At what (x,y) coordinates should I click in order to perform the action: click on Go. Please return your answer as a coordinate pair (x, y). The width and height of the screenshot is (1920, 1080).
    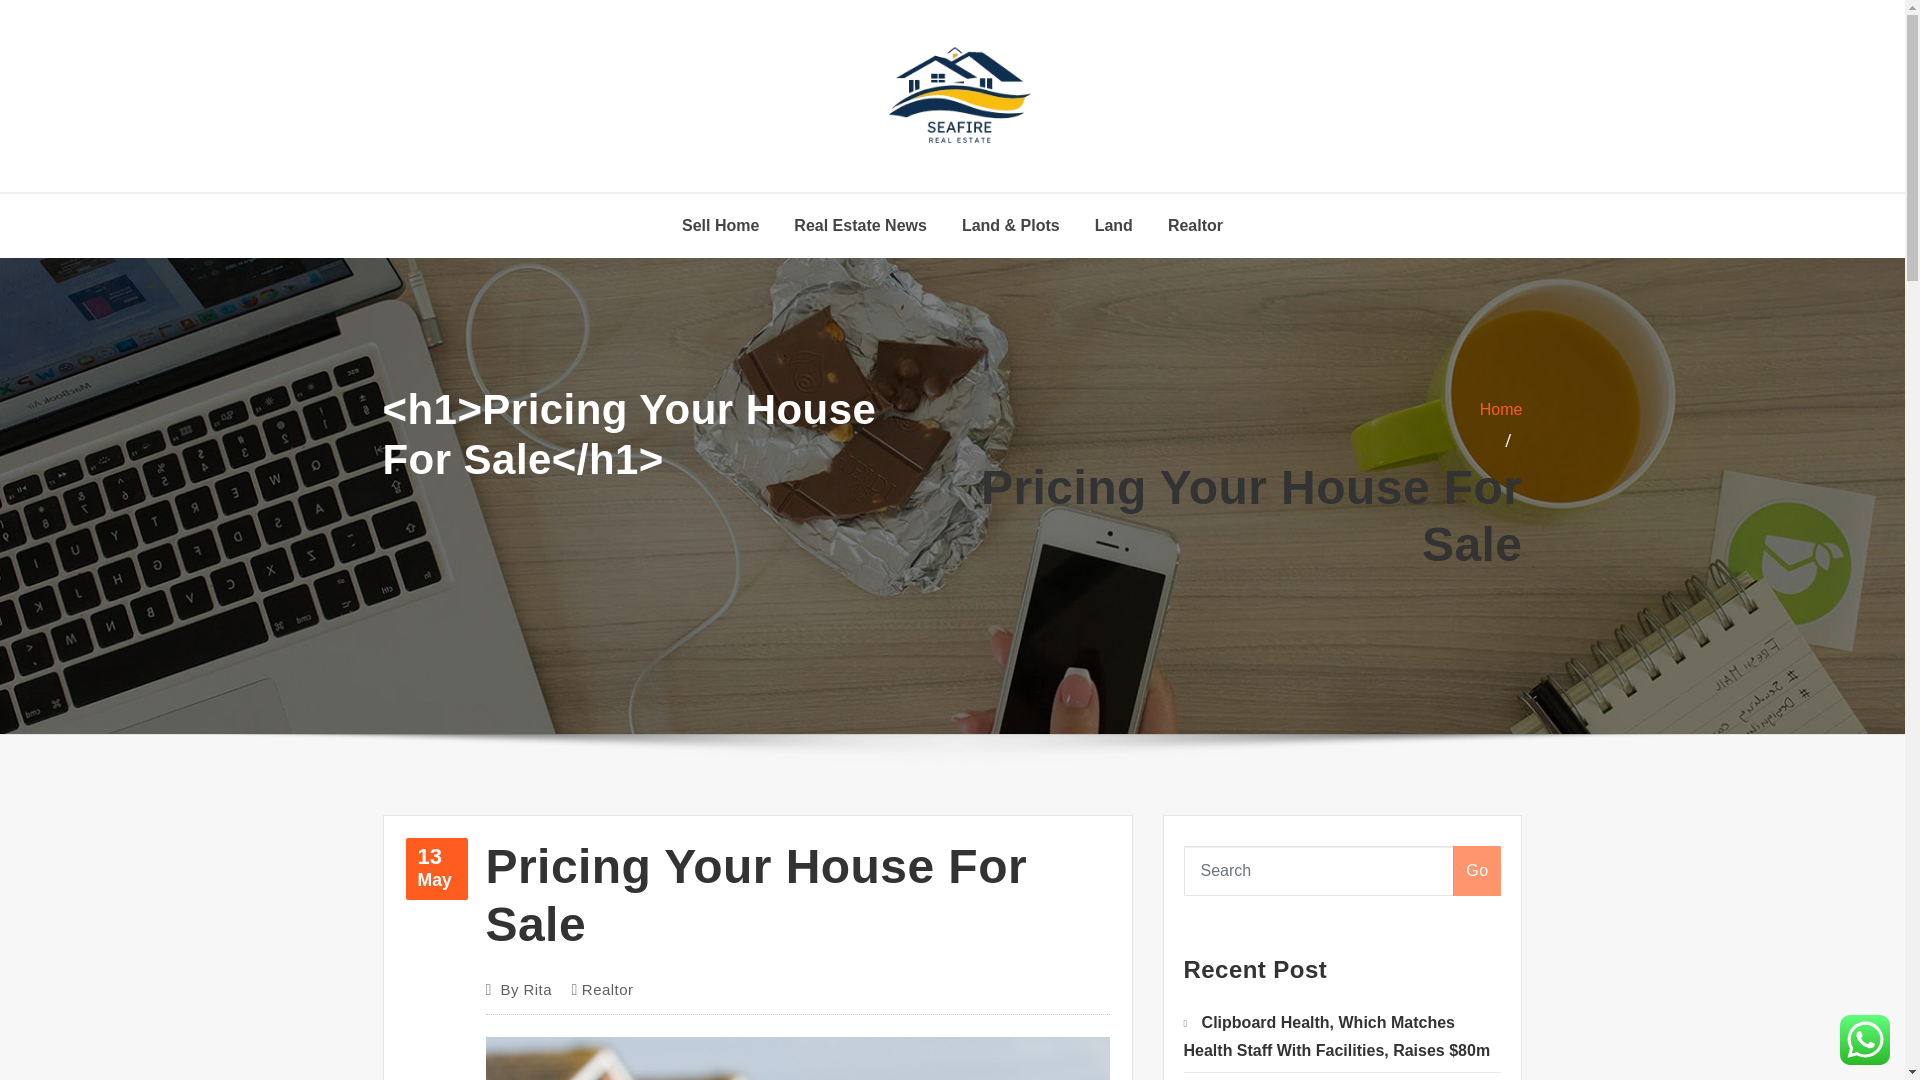
    Looking at the image, I should click on (436, 868).